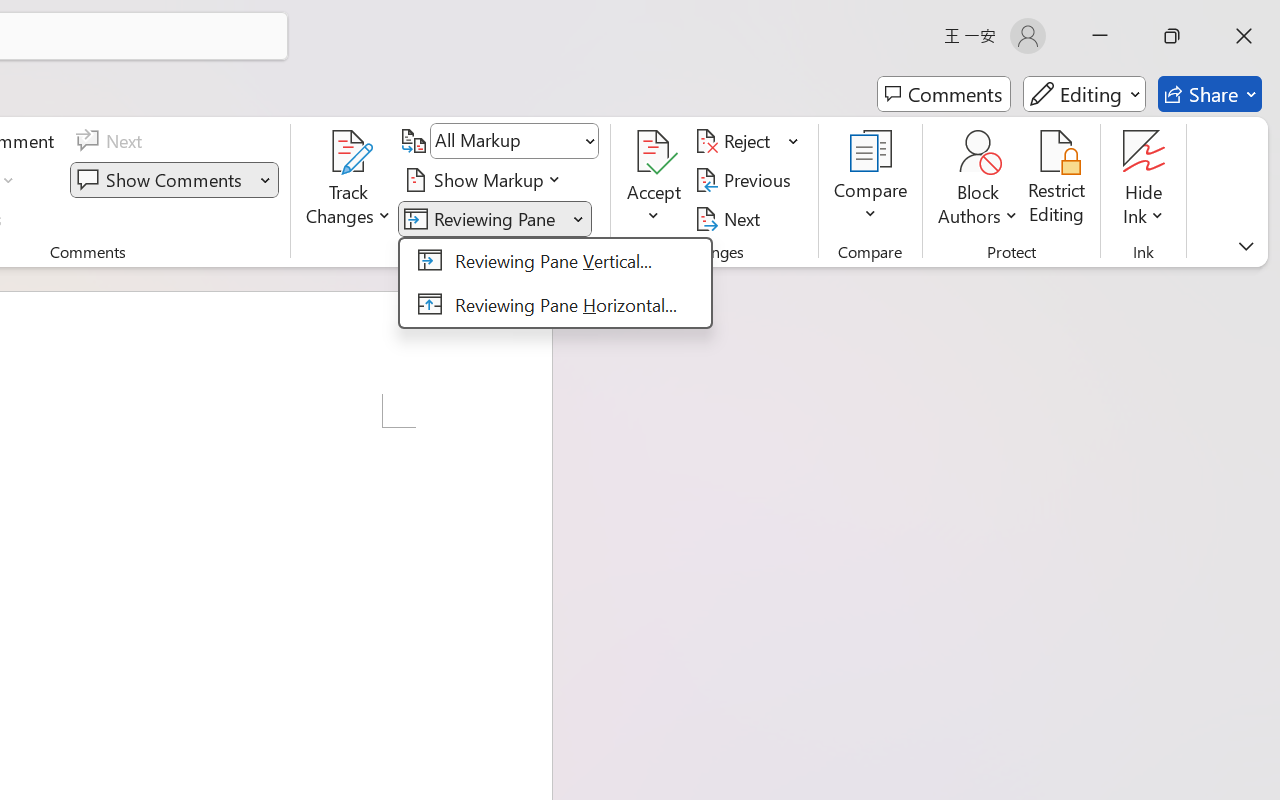  What do you see at coordinates (588, 141) in the screenshot?
I see `Open` at bounding box center [588, 141].